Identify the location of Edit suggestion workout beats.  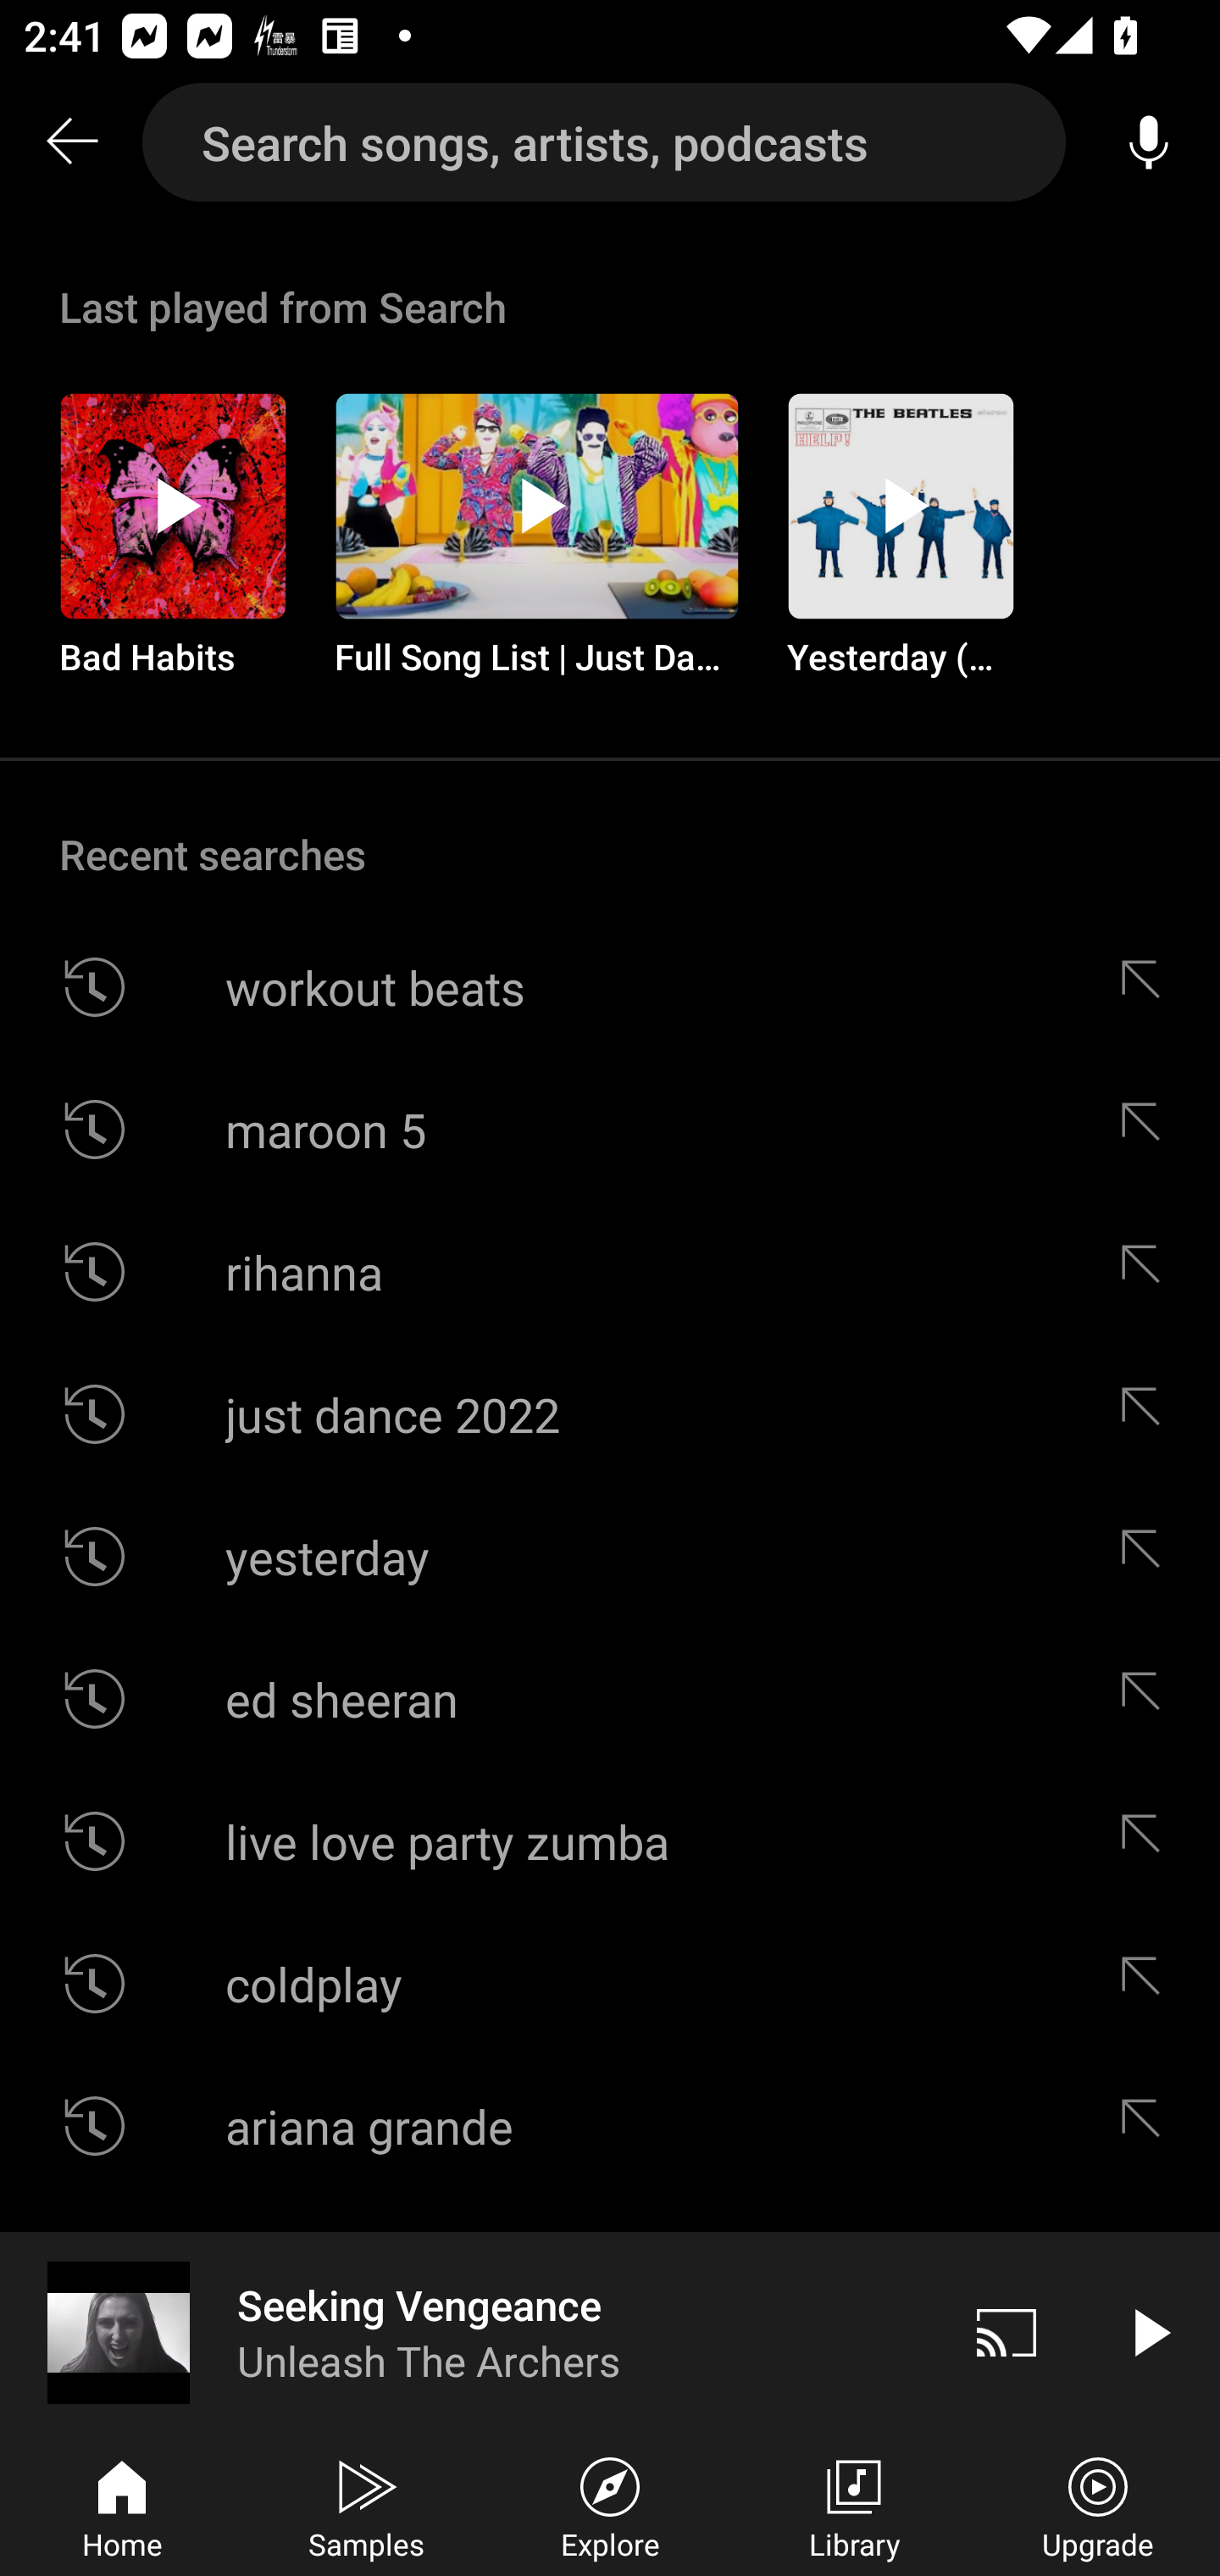
(1148, 988).